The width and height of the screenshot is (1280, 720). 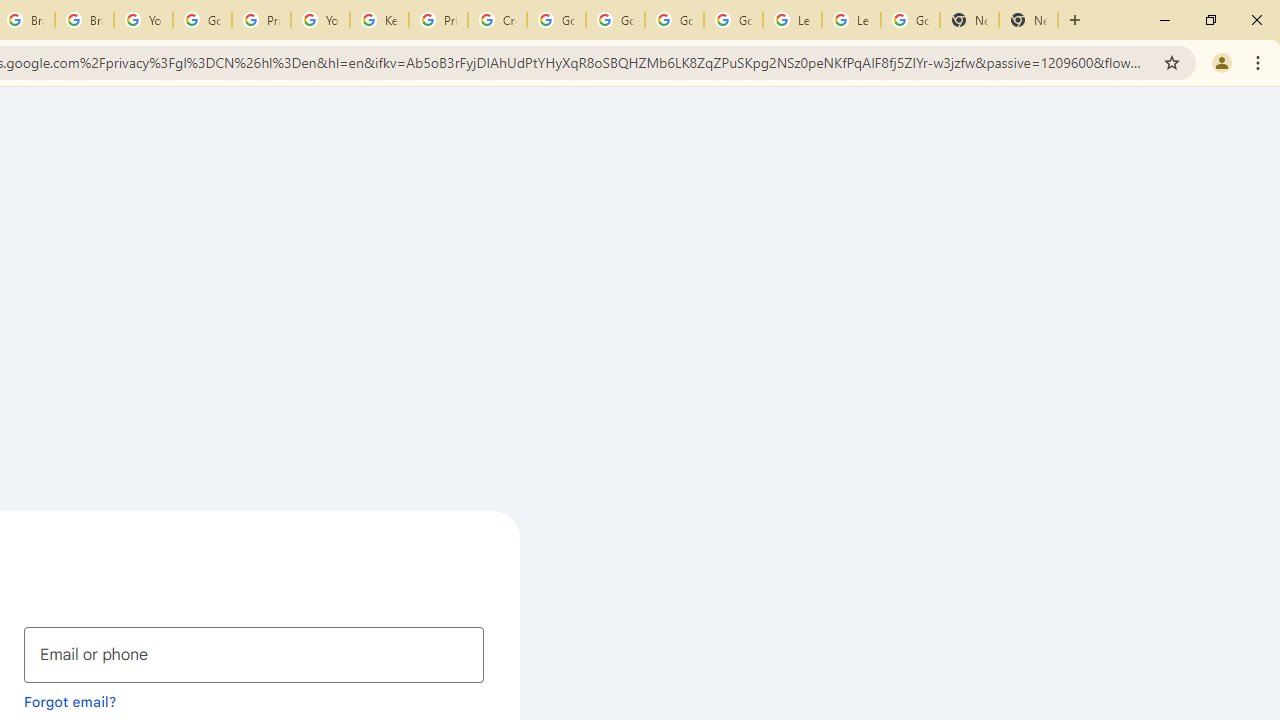 What do you see at coordinates (616, 20) in the screenshot?
I see `Google Account Help` at bounding box center [616, 20].